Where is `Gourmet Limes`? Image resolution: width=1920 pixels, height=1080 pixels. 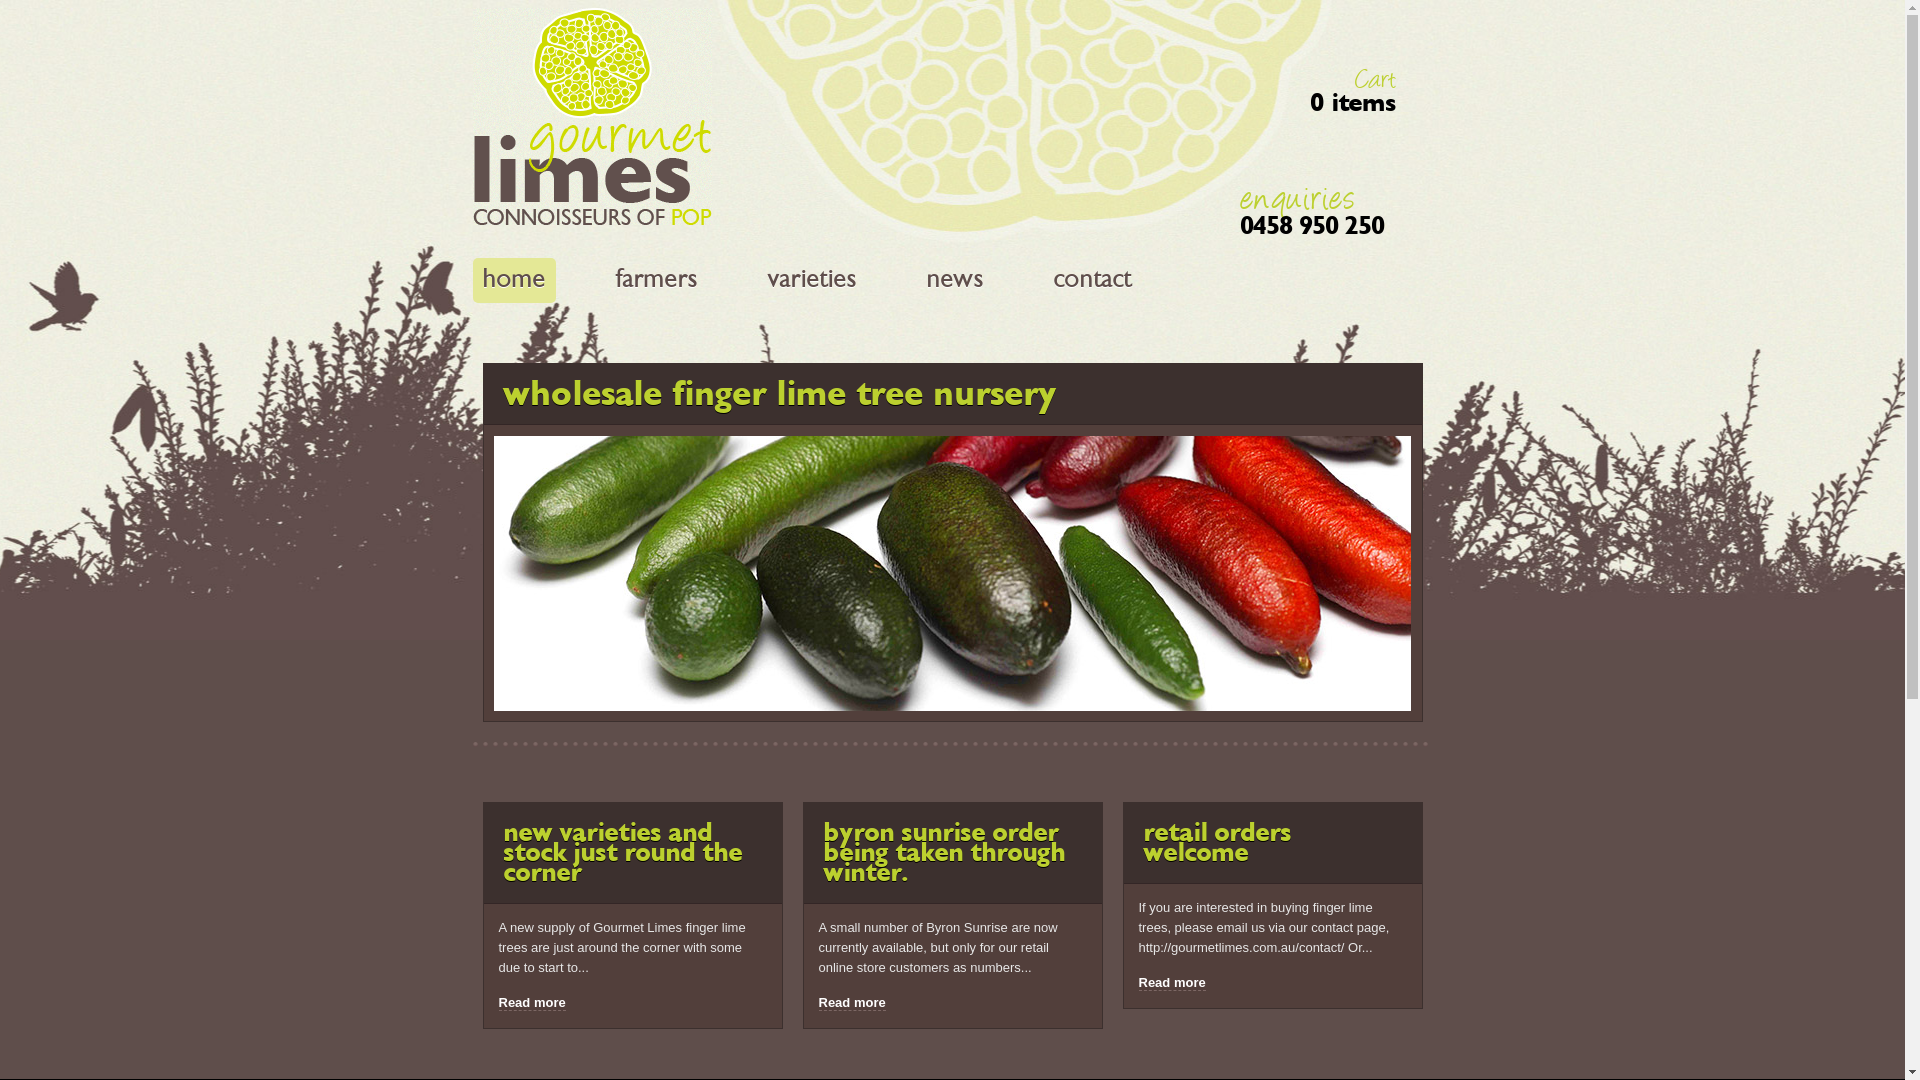
Gourmet Limes is located at coordinates (592, 221).